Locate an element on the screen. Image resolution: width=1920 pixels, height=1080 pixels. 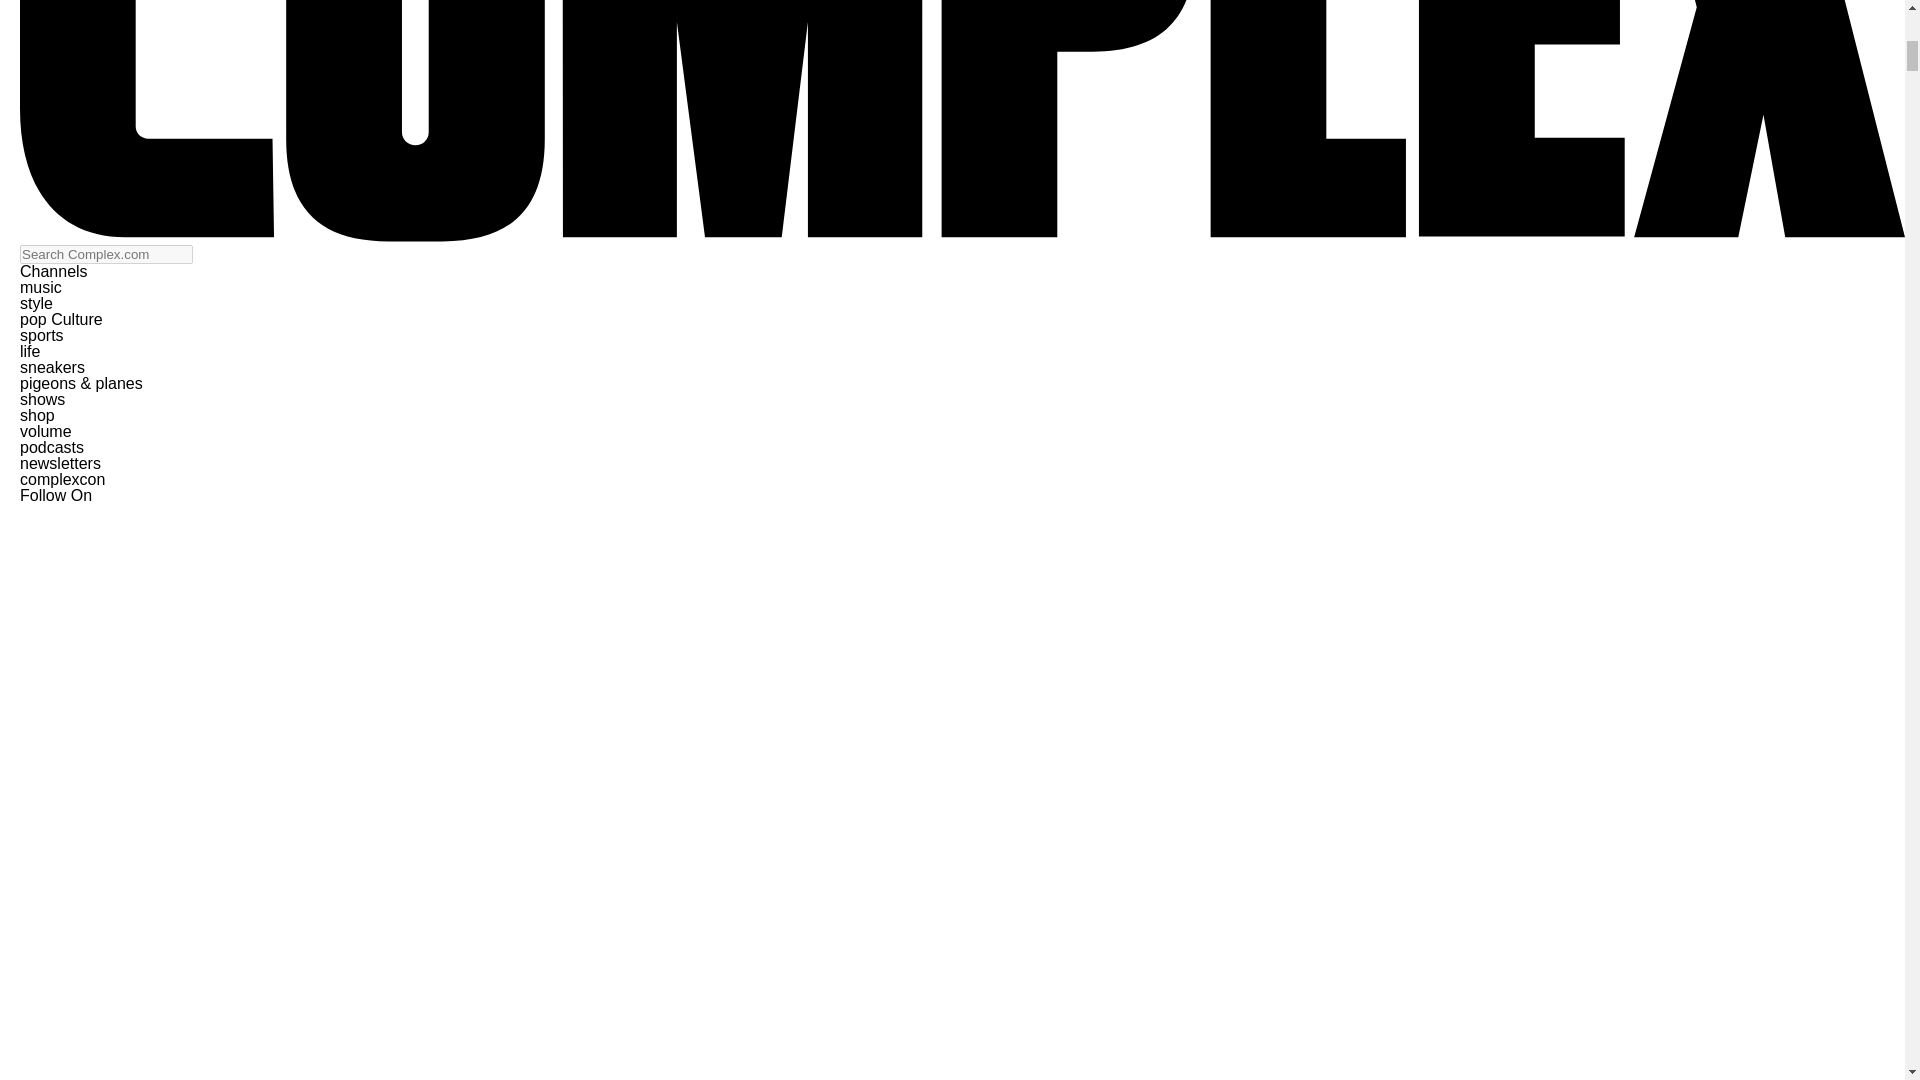
podcasts is located at coordinates (52, 446).